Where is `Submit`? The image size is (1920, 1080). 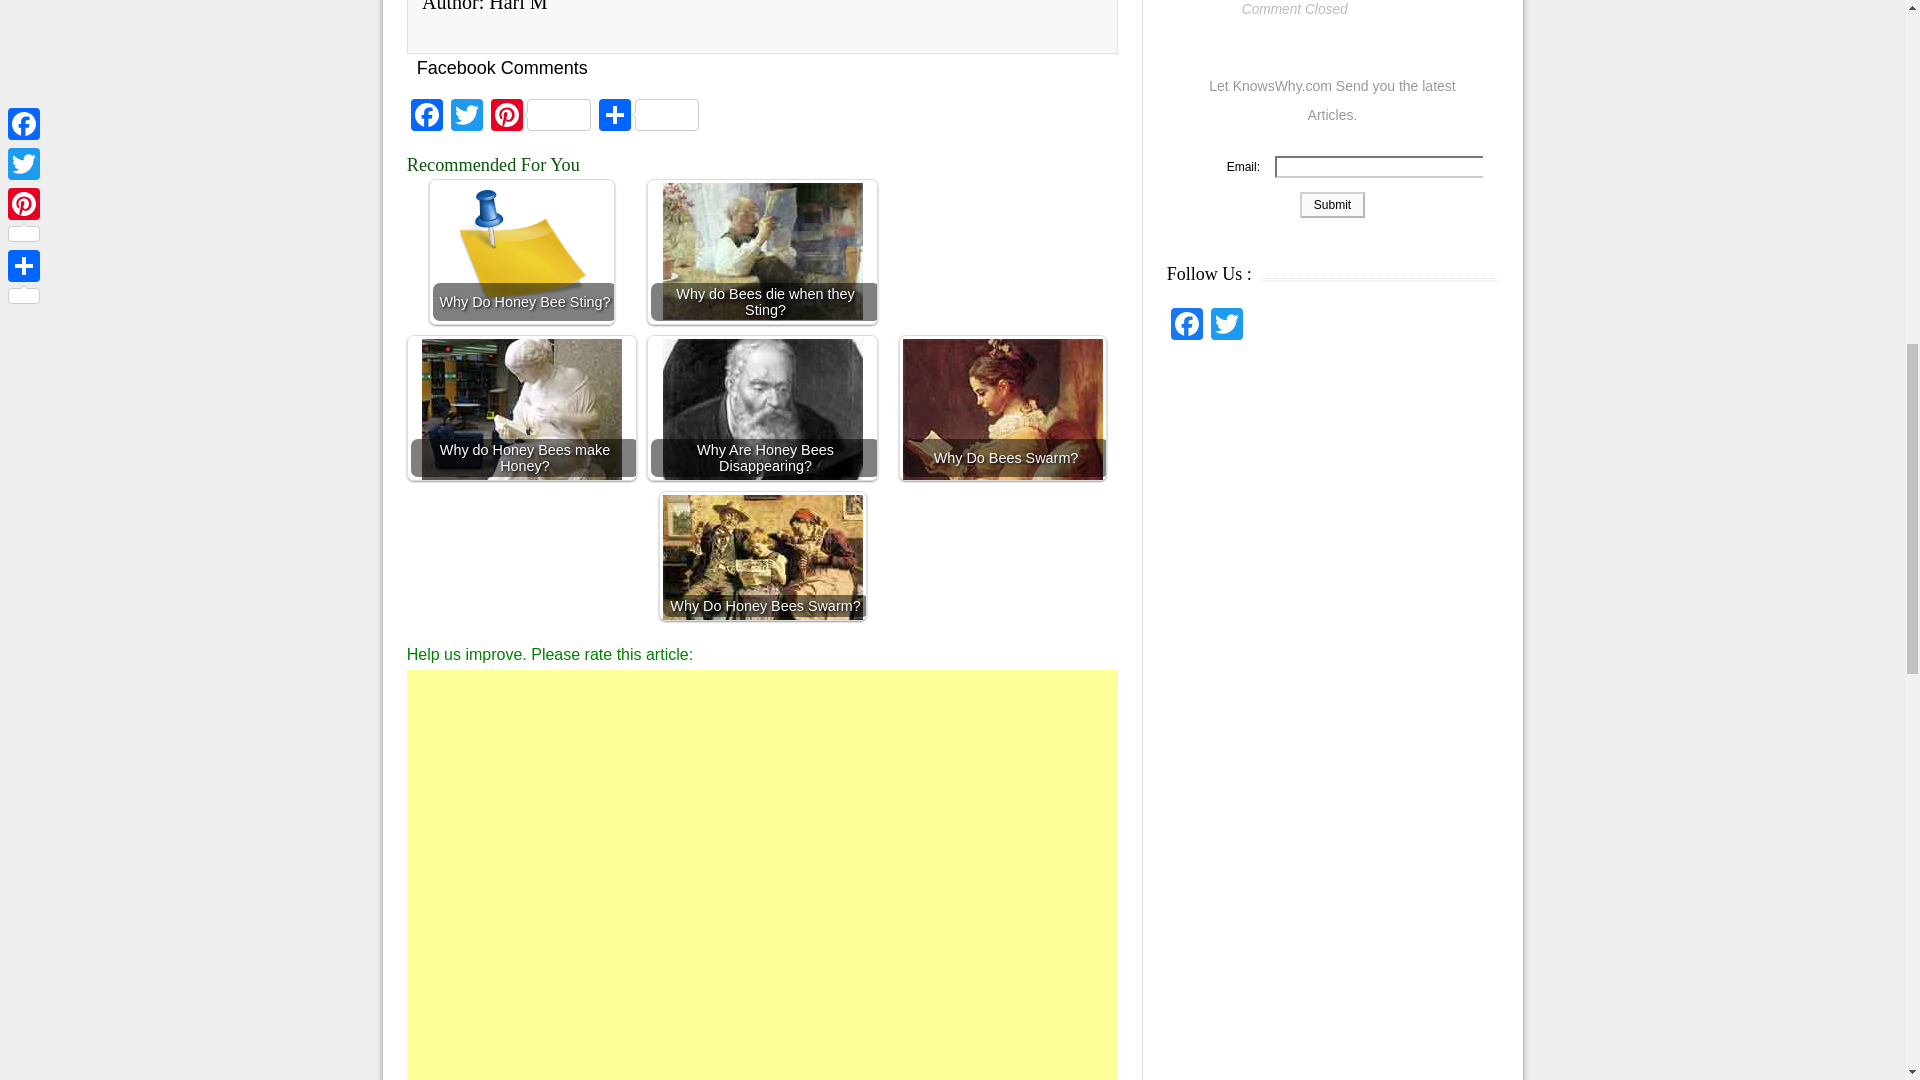
Submit is located at coordinates (1332, 205).